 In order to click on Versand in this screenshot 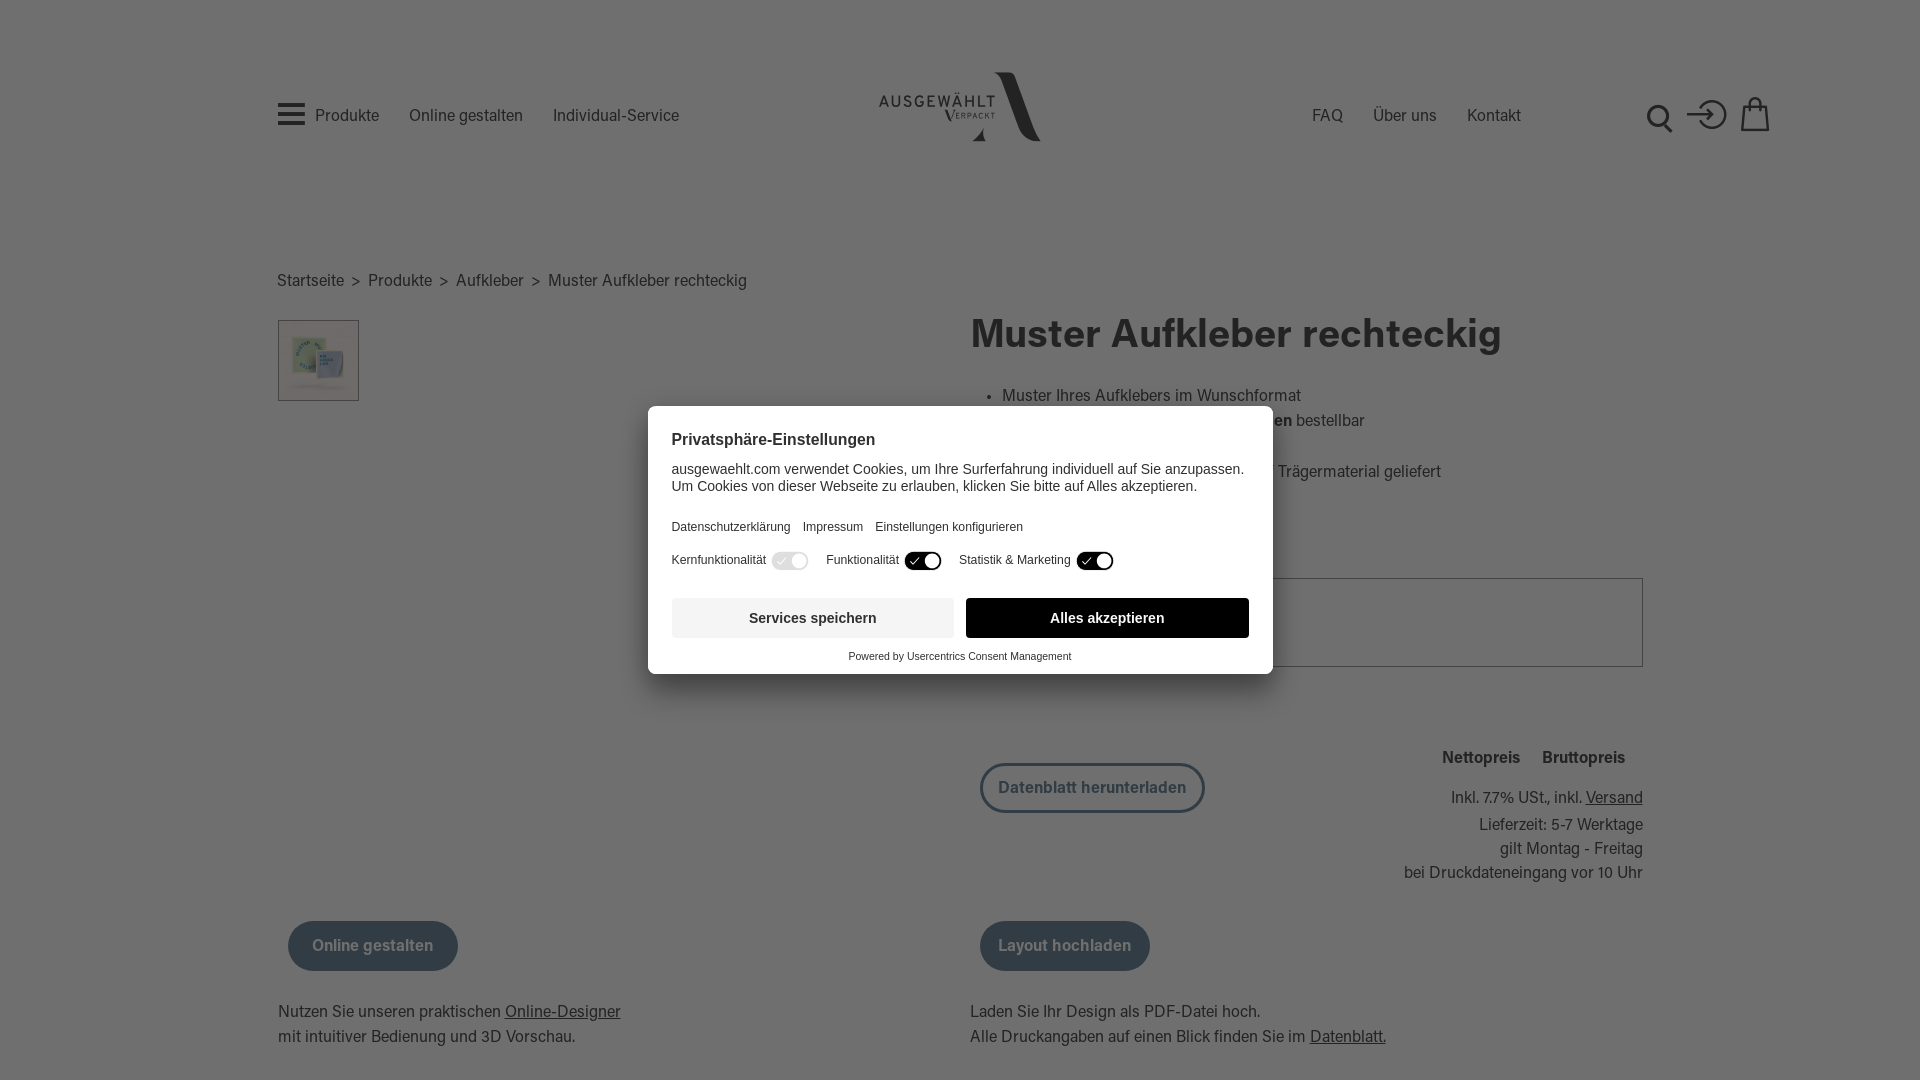, I will do `click(1614, 799)`.